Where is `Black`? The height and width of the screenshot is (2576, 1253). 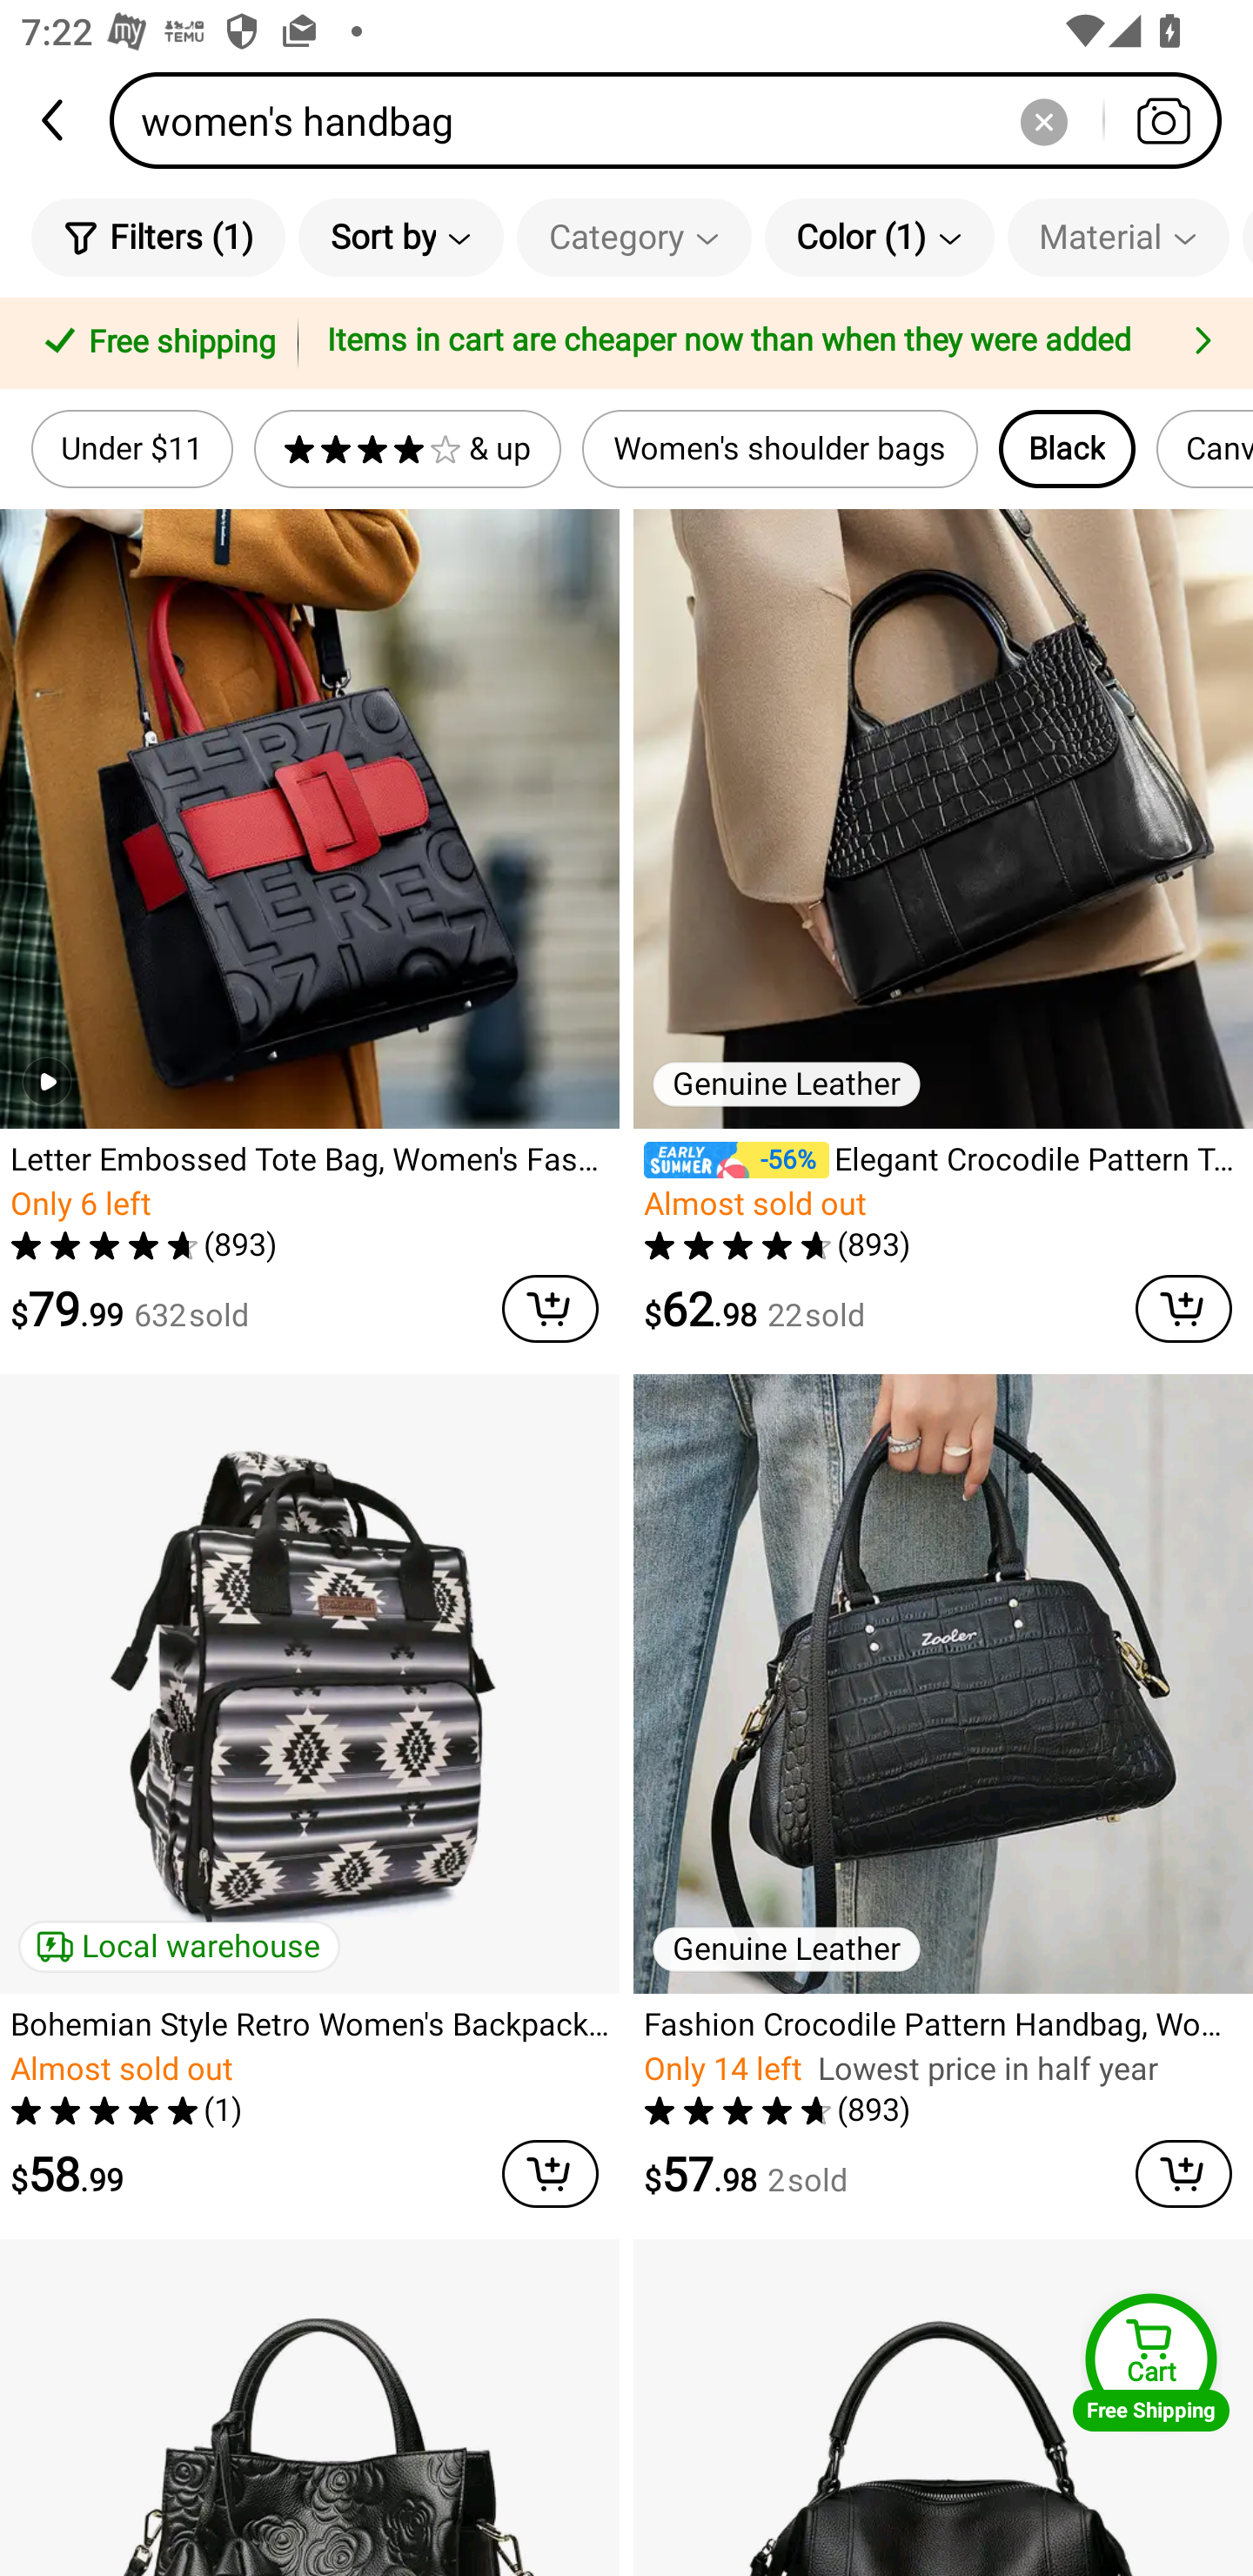 Black is located at coordinates (1067, 449).